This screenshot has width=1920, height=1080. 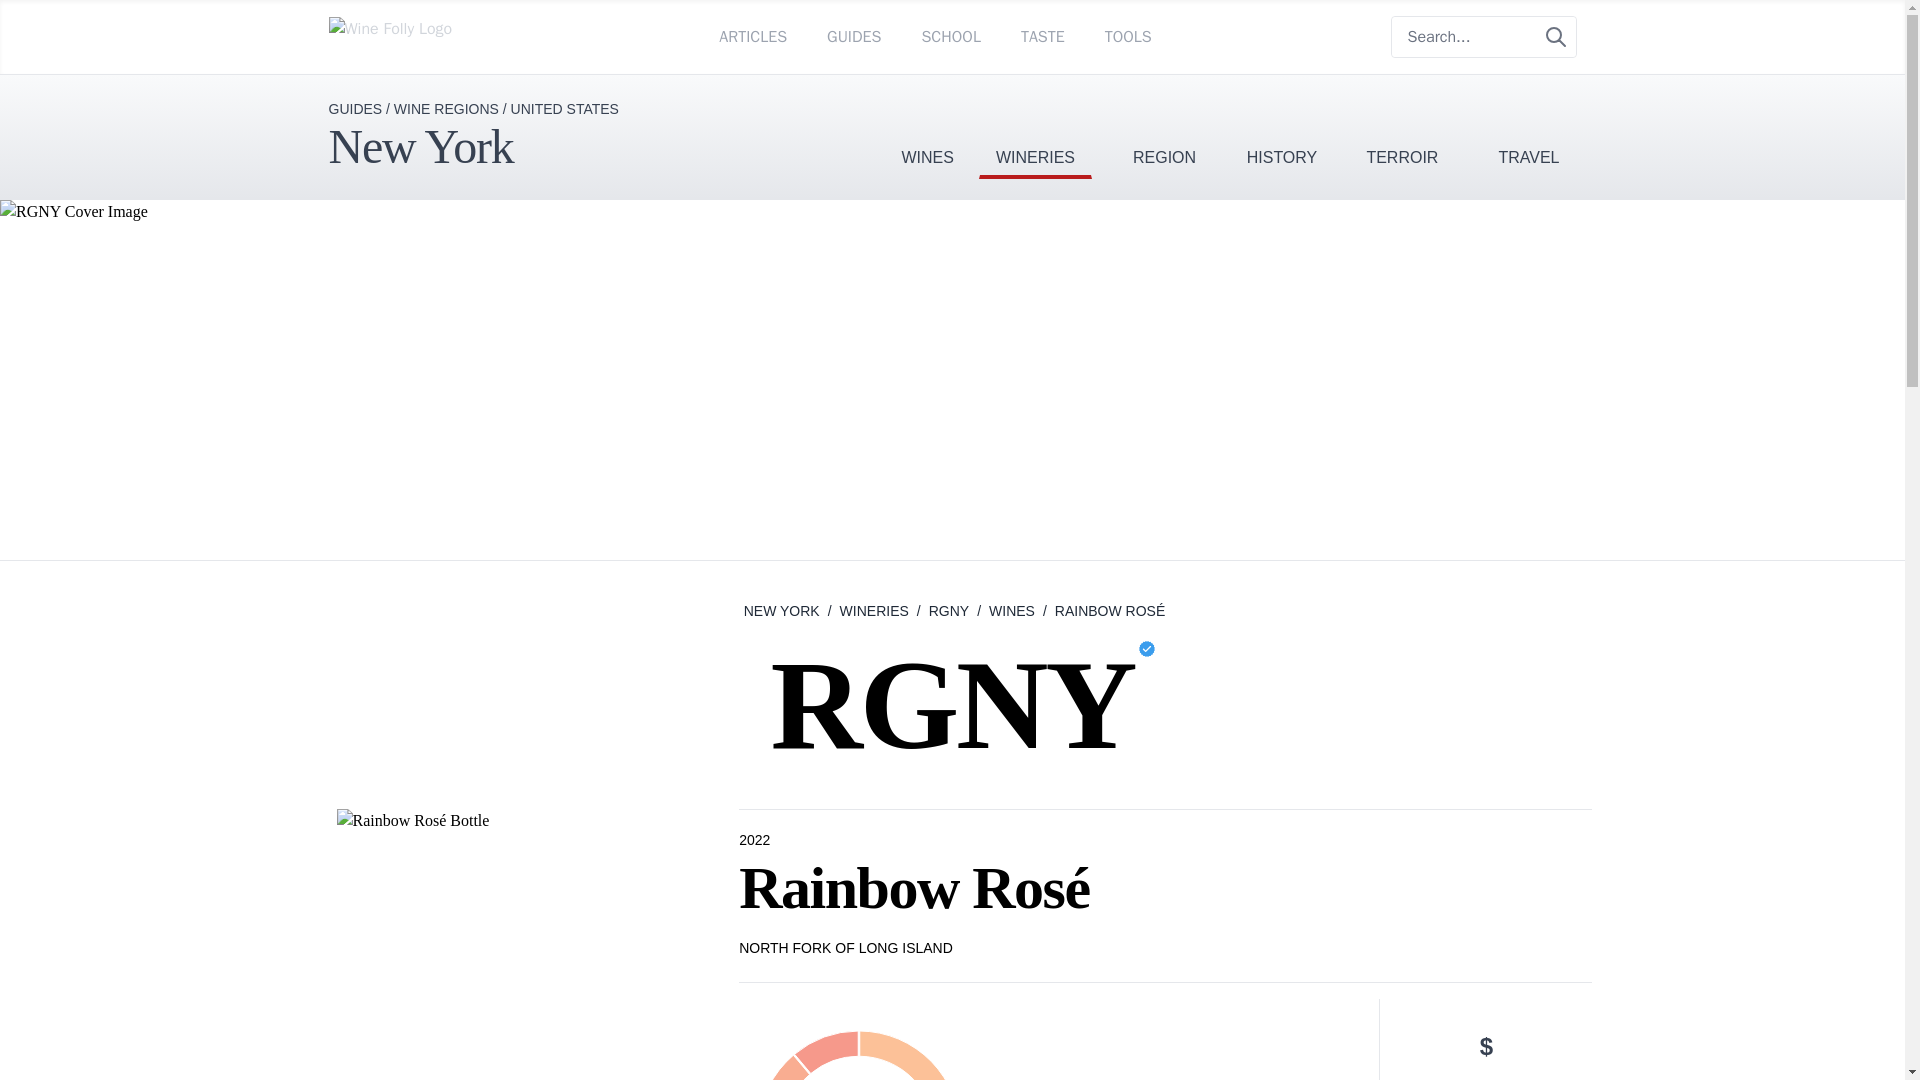 I want to click on NEW YORK, so click(x=782, y=610).